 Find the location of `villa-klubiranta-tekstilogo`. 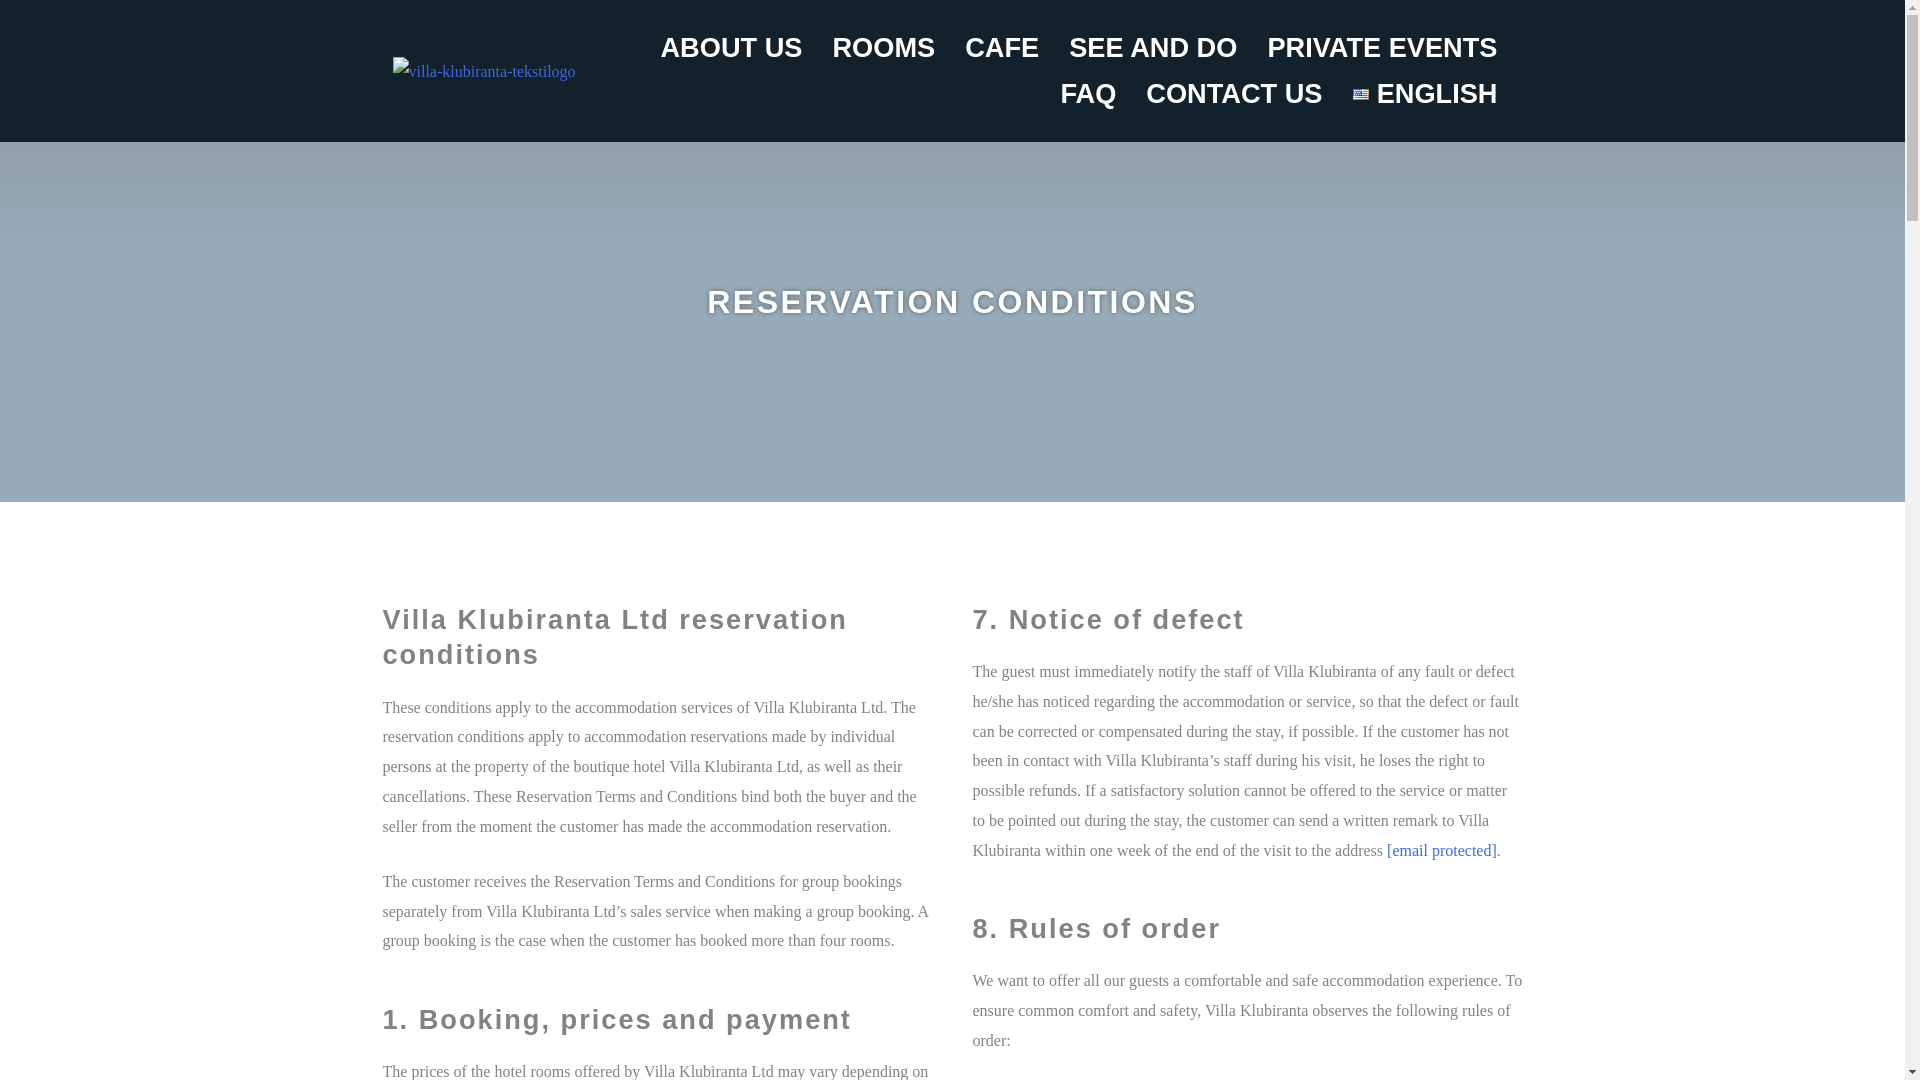

villa-klubiranta-tekstilogo is located at coordinates (482, 72).